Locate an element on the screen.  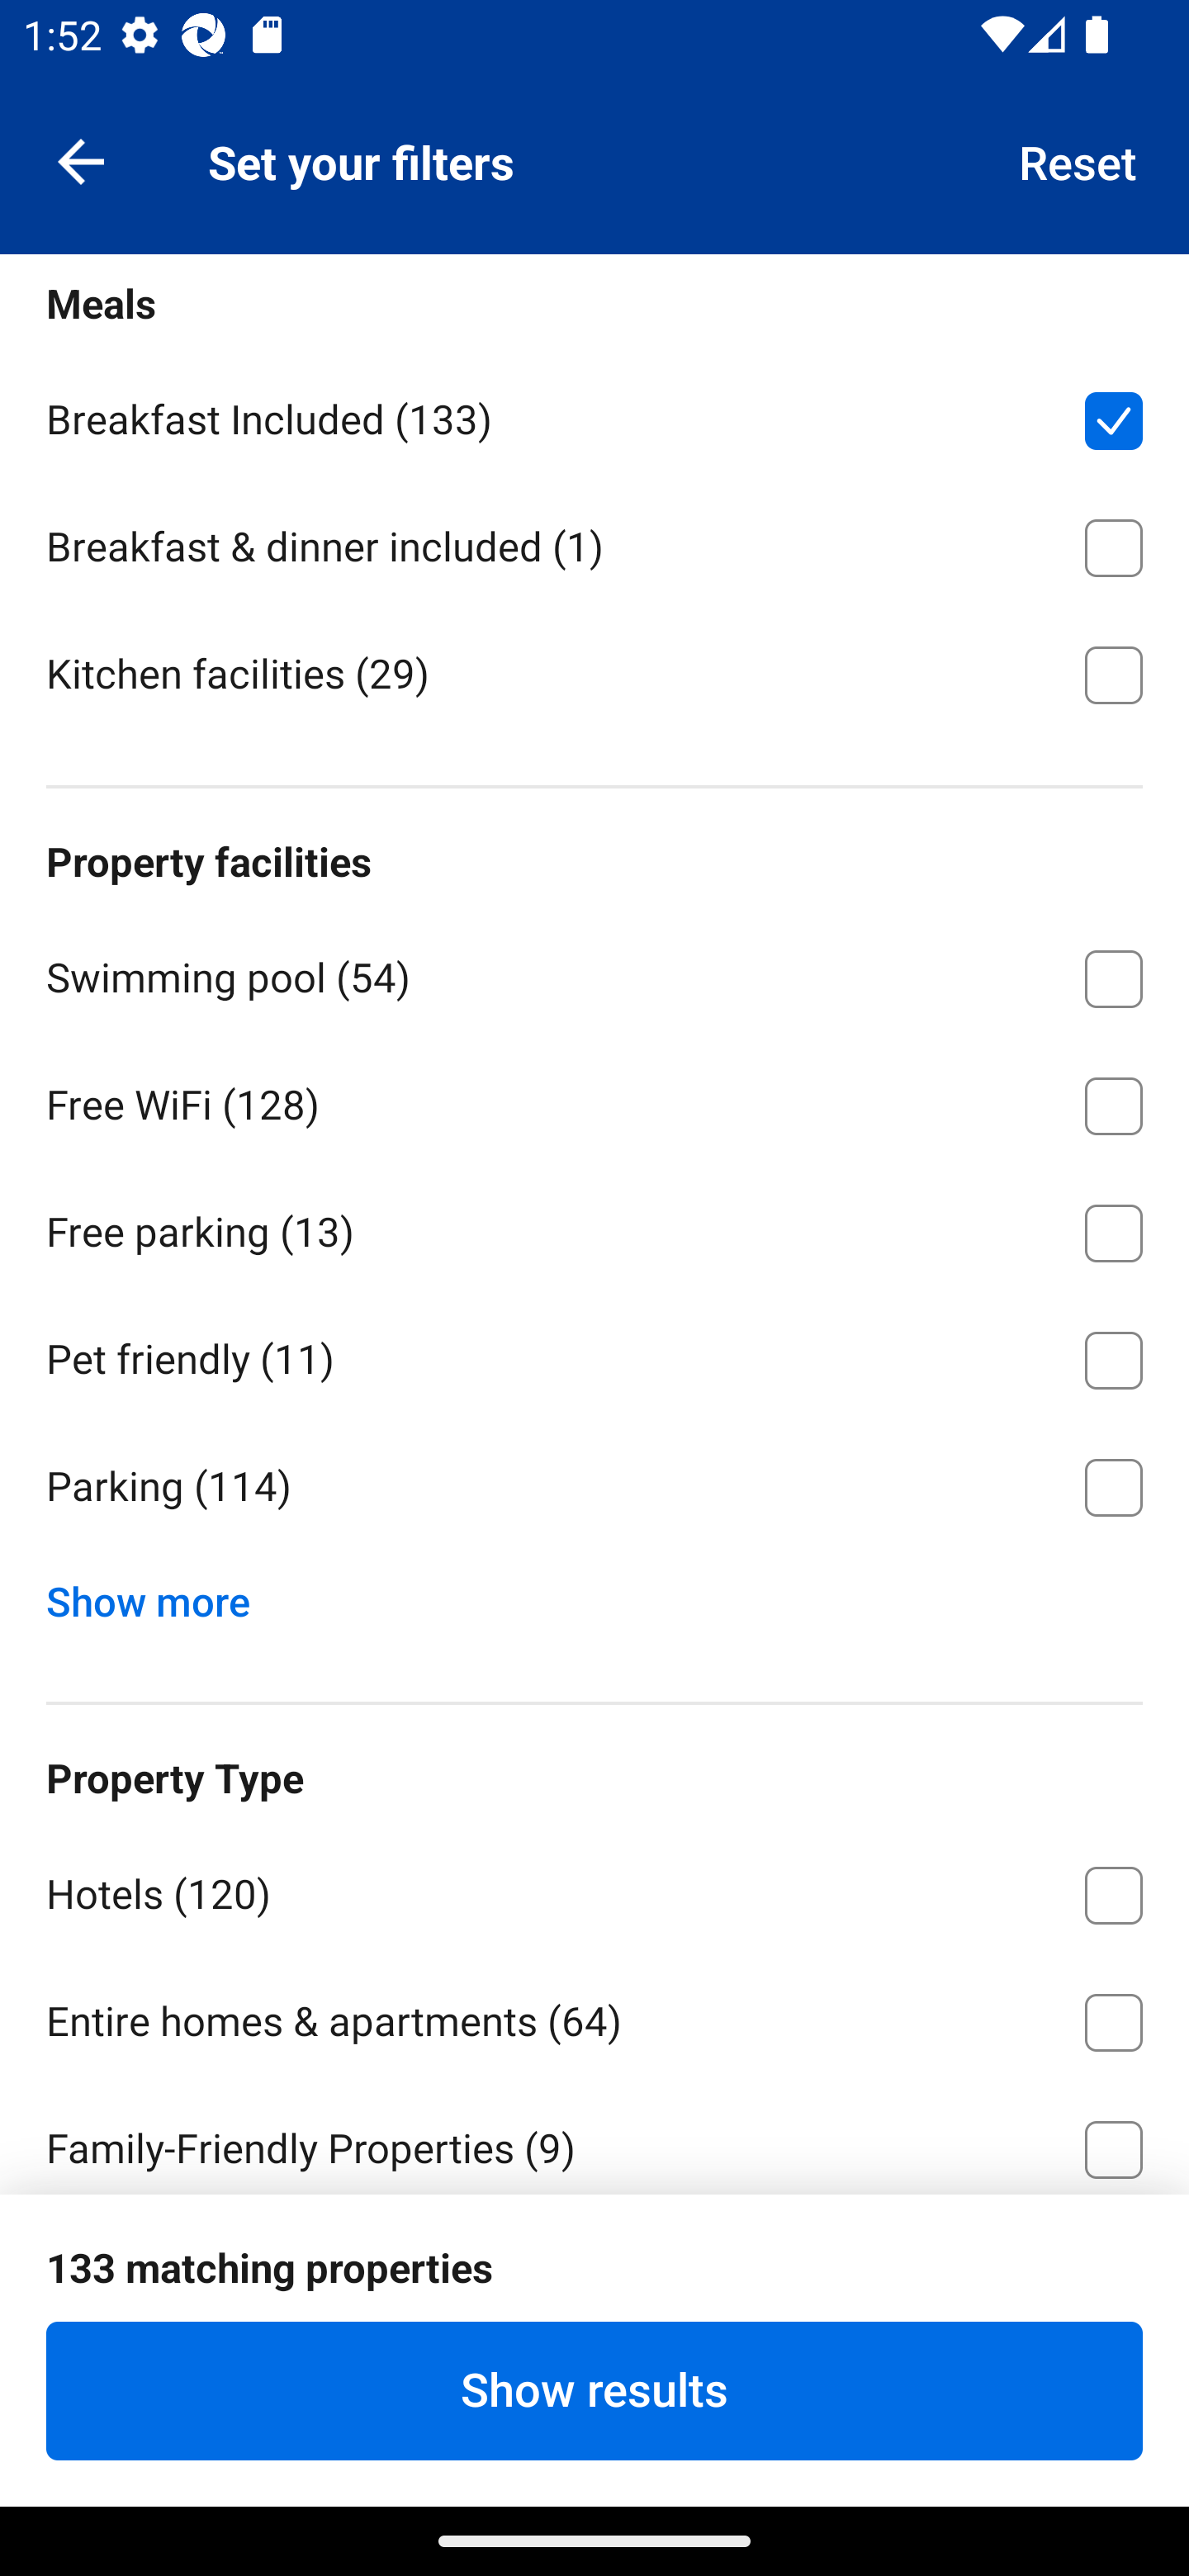
Parking ⁦(114) is located at coordinates (594, 1488).